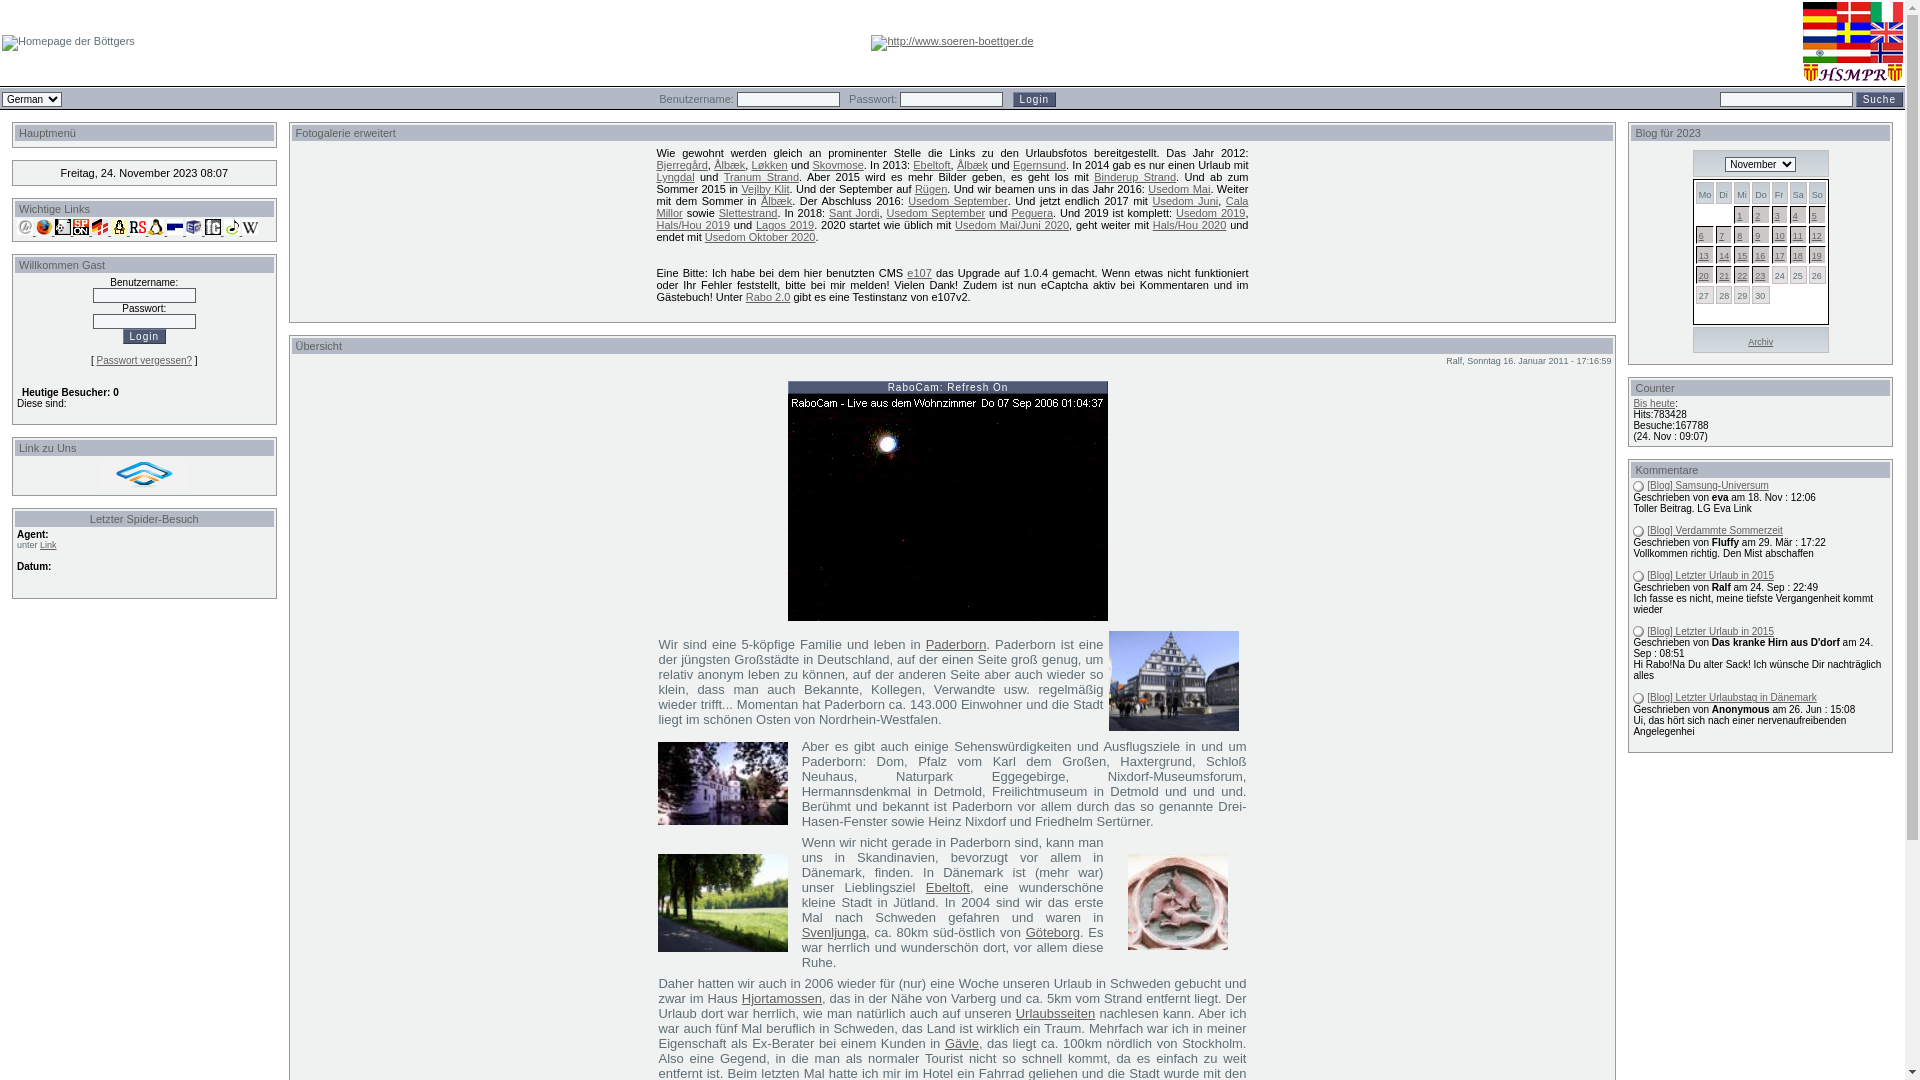 This screenshot has height=1080, width=1920. What do you see at coordinates (1798, 256) in the screenshot?
I see `18` at bounding box center [1798, 256].